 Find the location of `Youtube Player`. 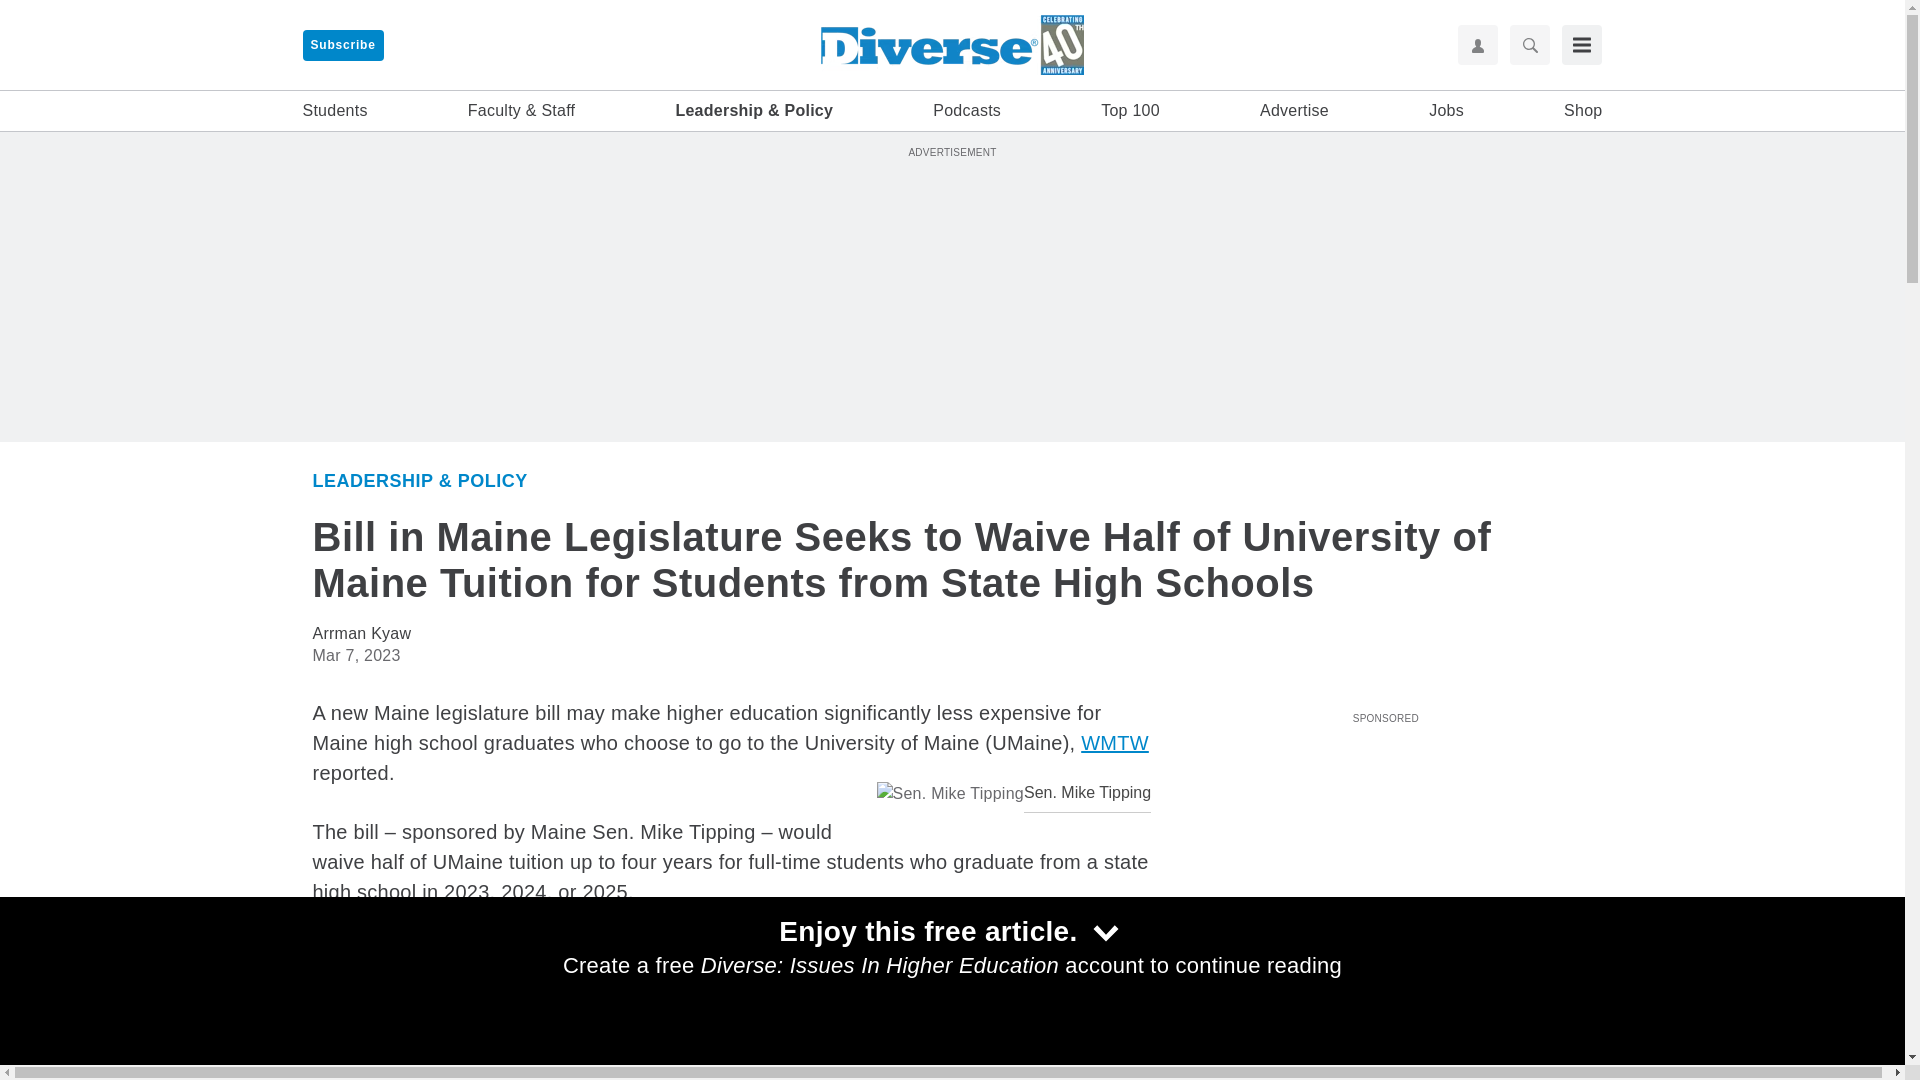

Youtube Player is located at coordinates (1384, 844).